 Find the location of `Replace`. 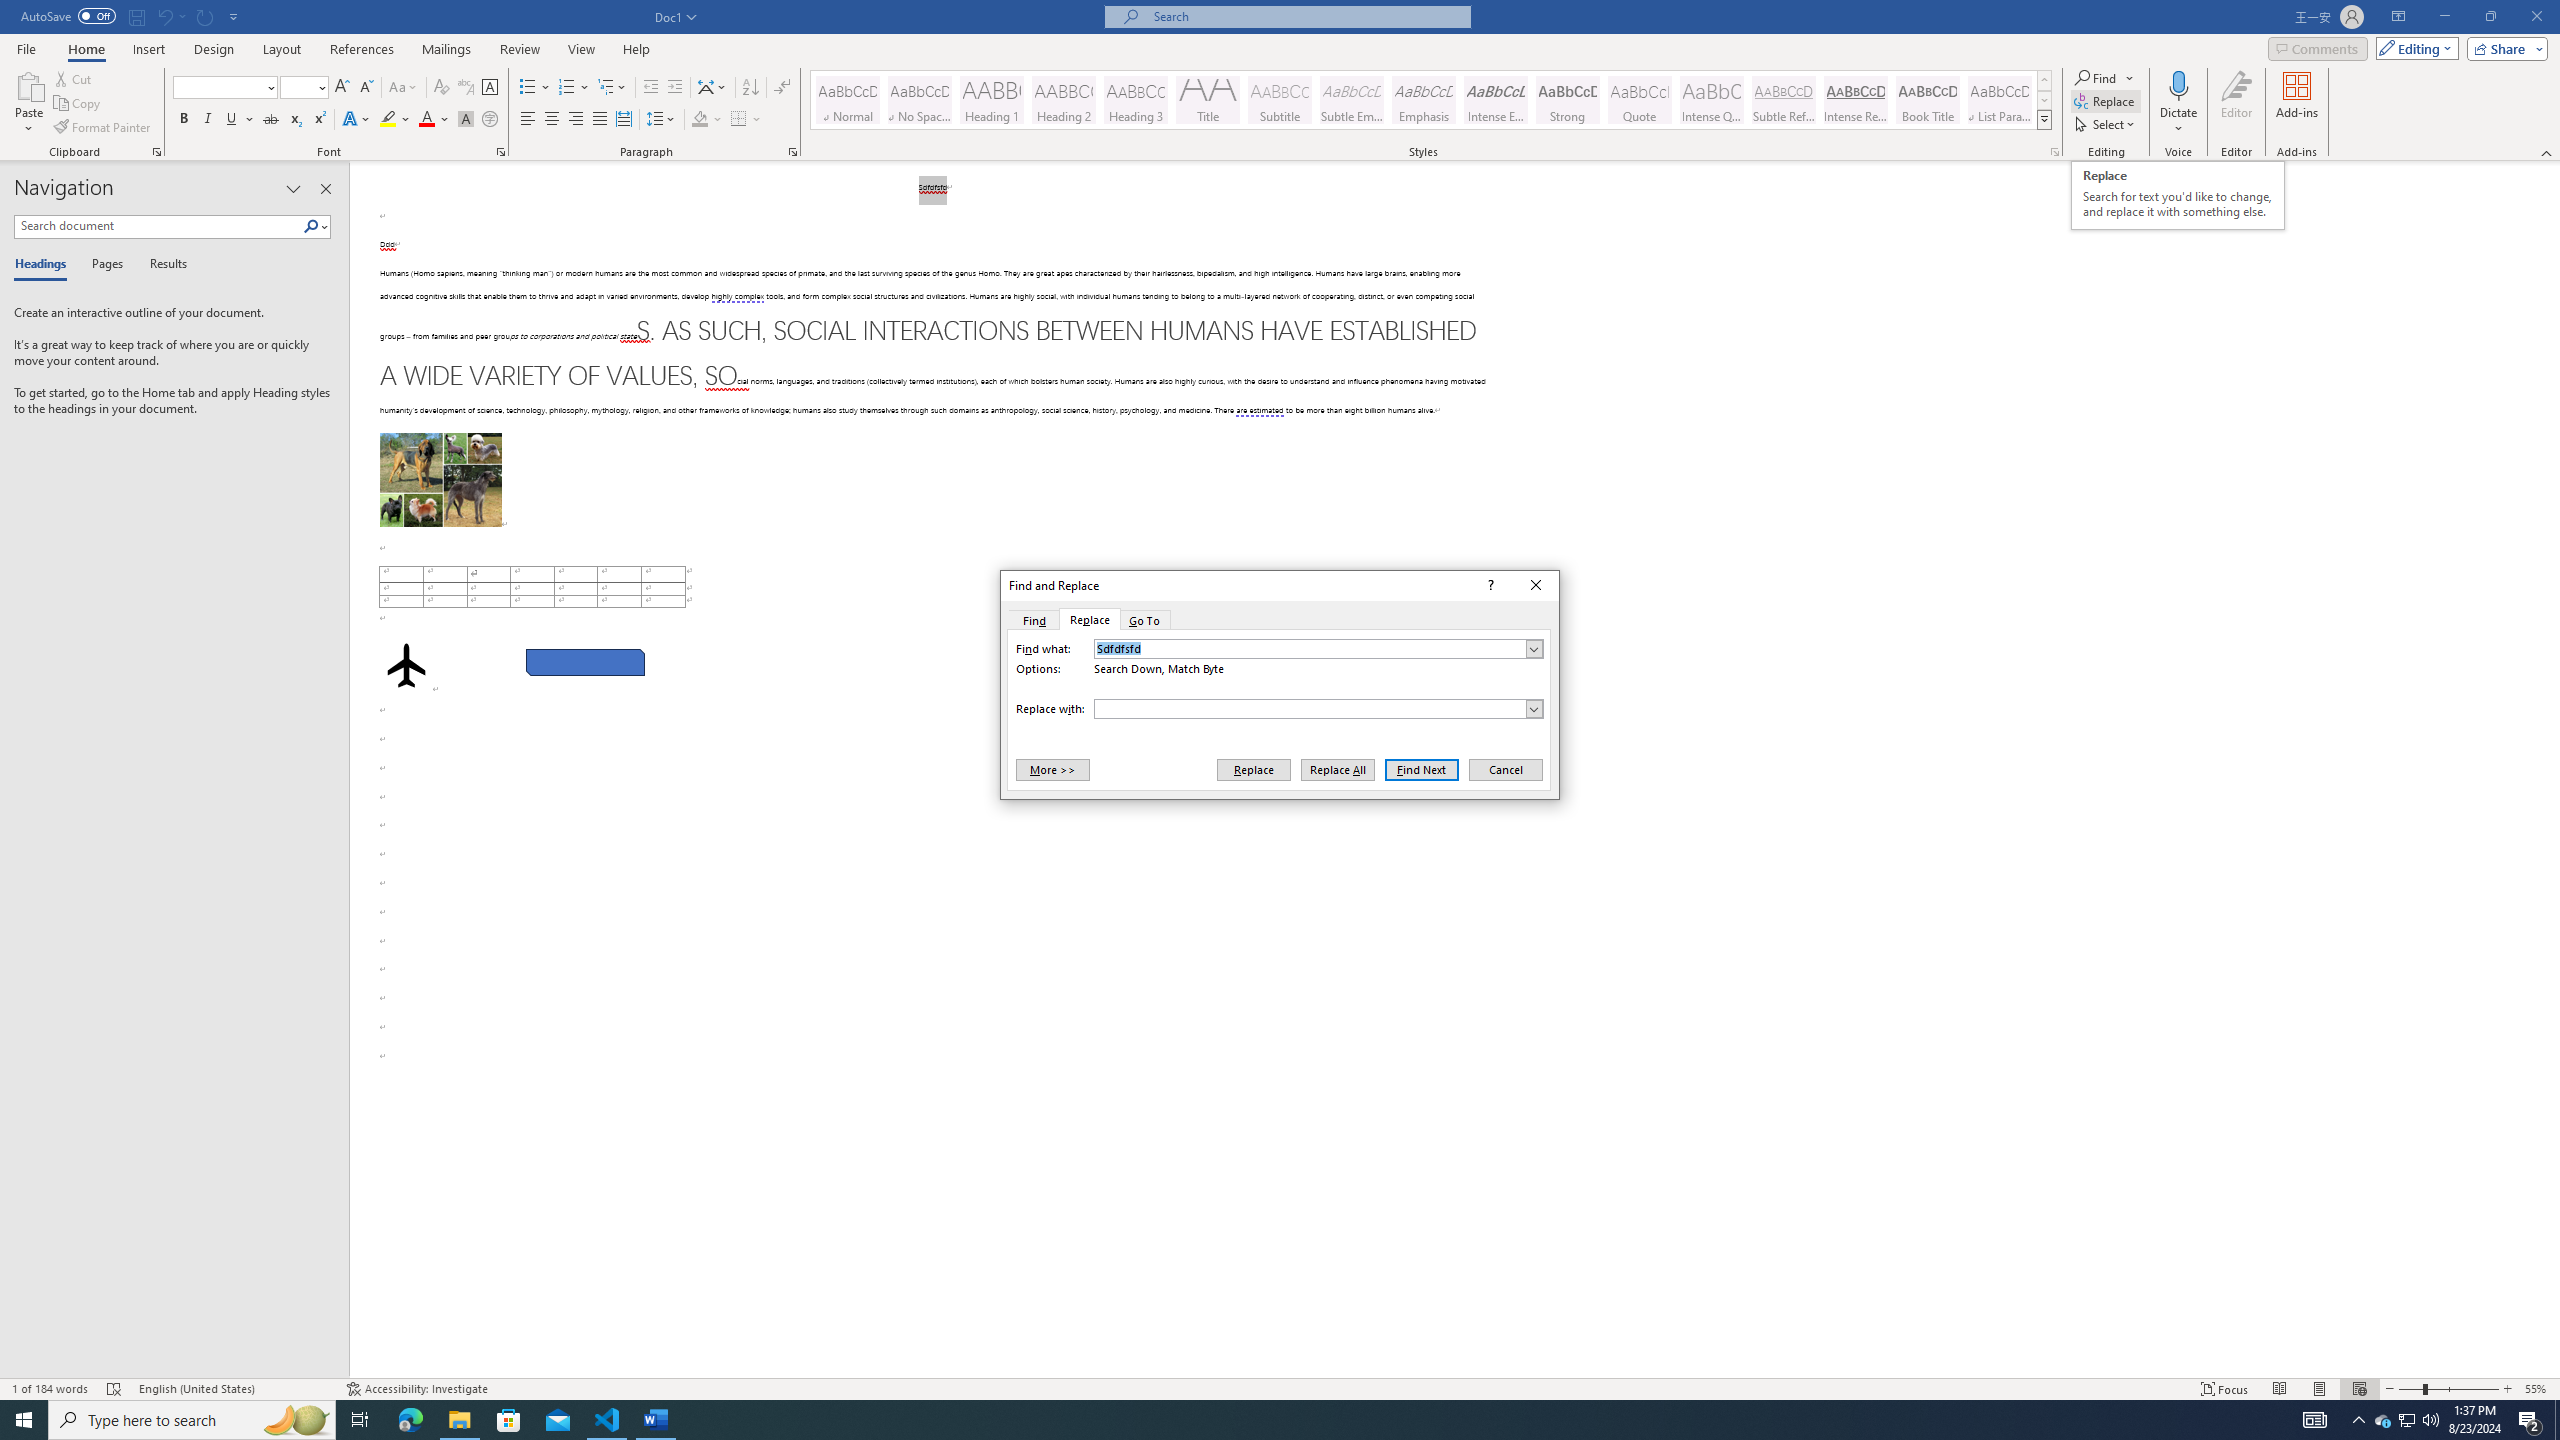

Replace is located at coordinates (1088, 620).